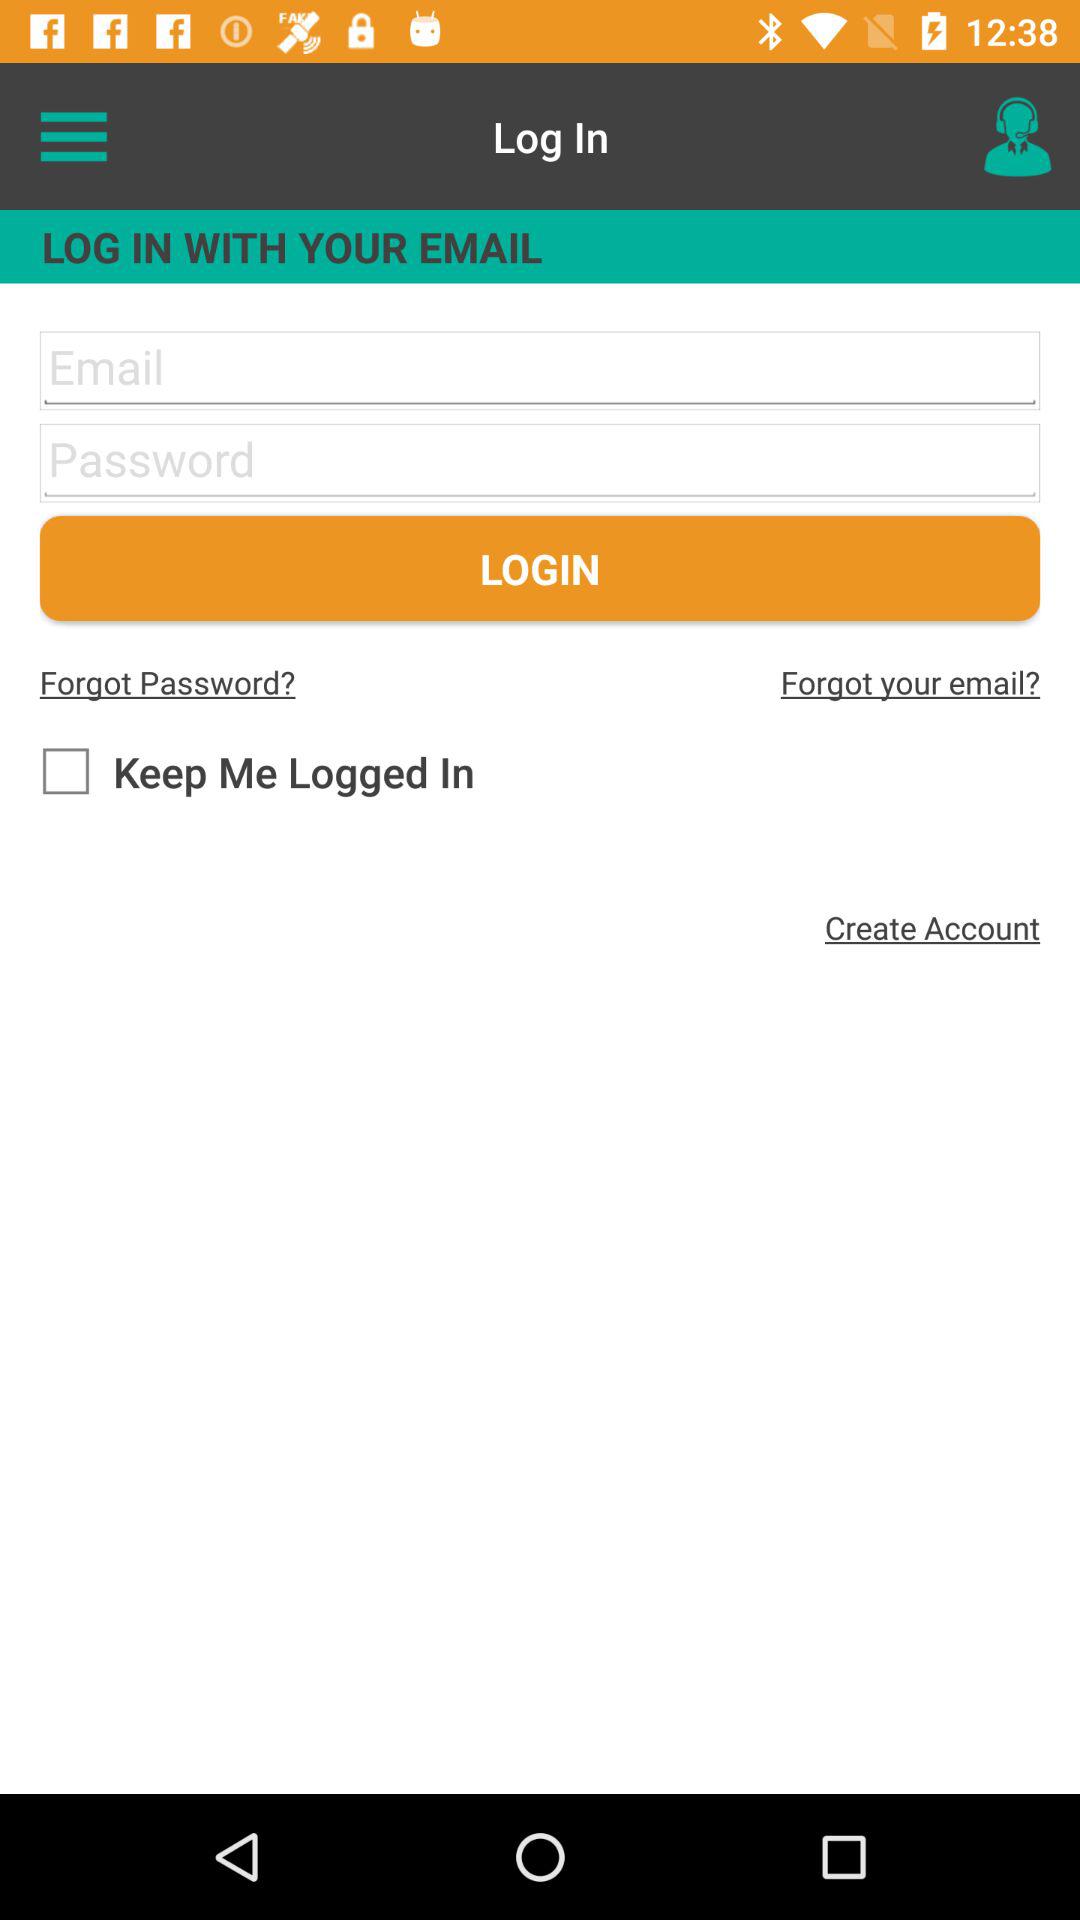 The width and height of the screenshot is (1080, 1920). I want to click on shows enter password area, so click(540, 462).